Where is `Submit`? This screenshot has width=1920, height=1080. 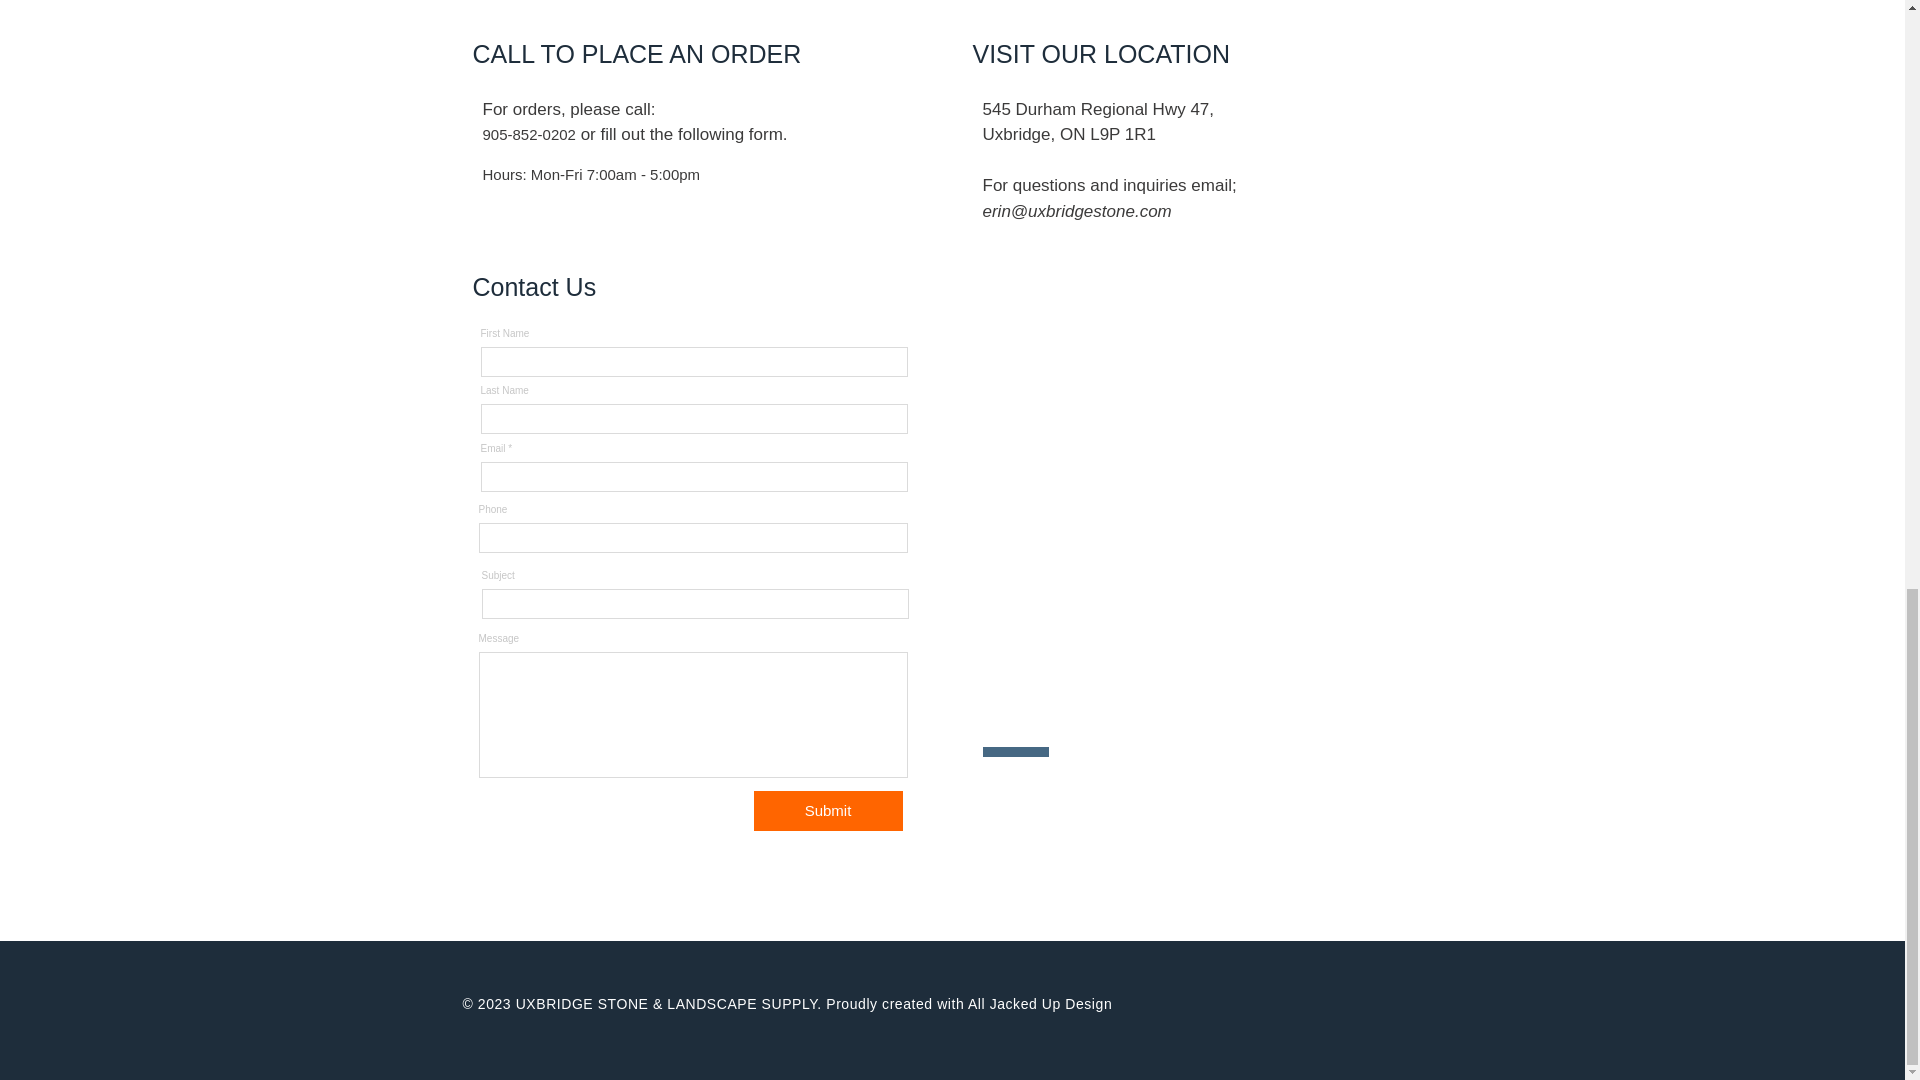
Submit is located at coordinates (828, 810).